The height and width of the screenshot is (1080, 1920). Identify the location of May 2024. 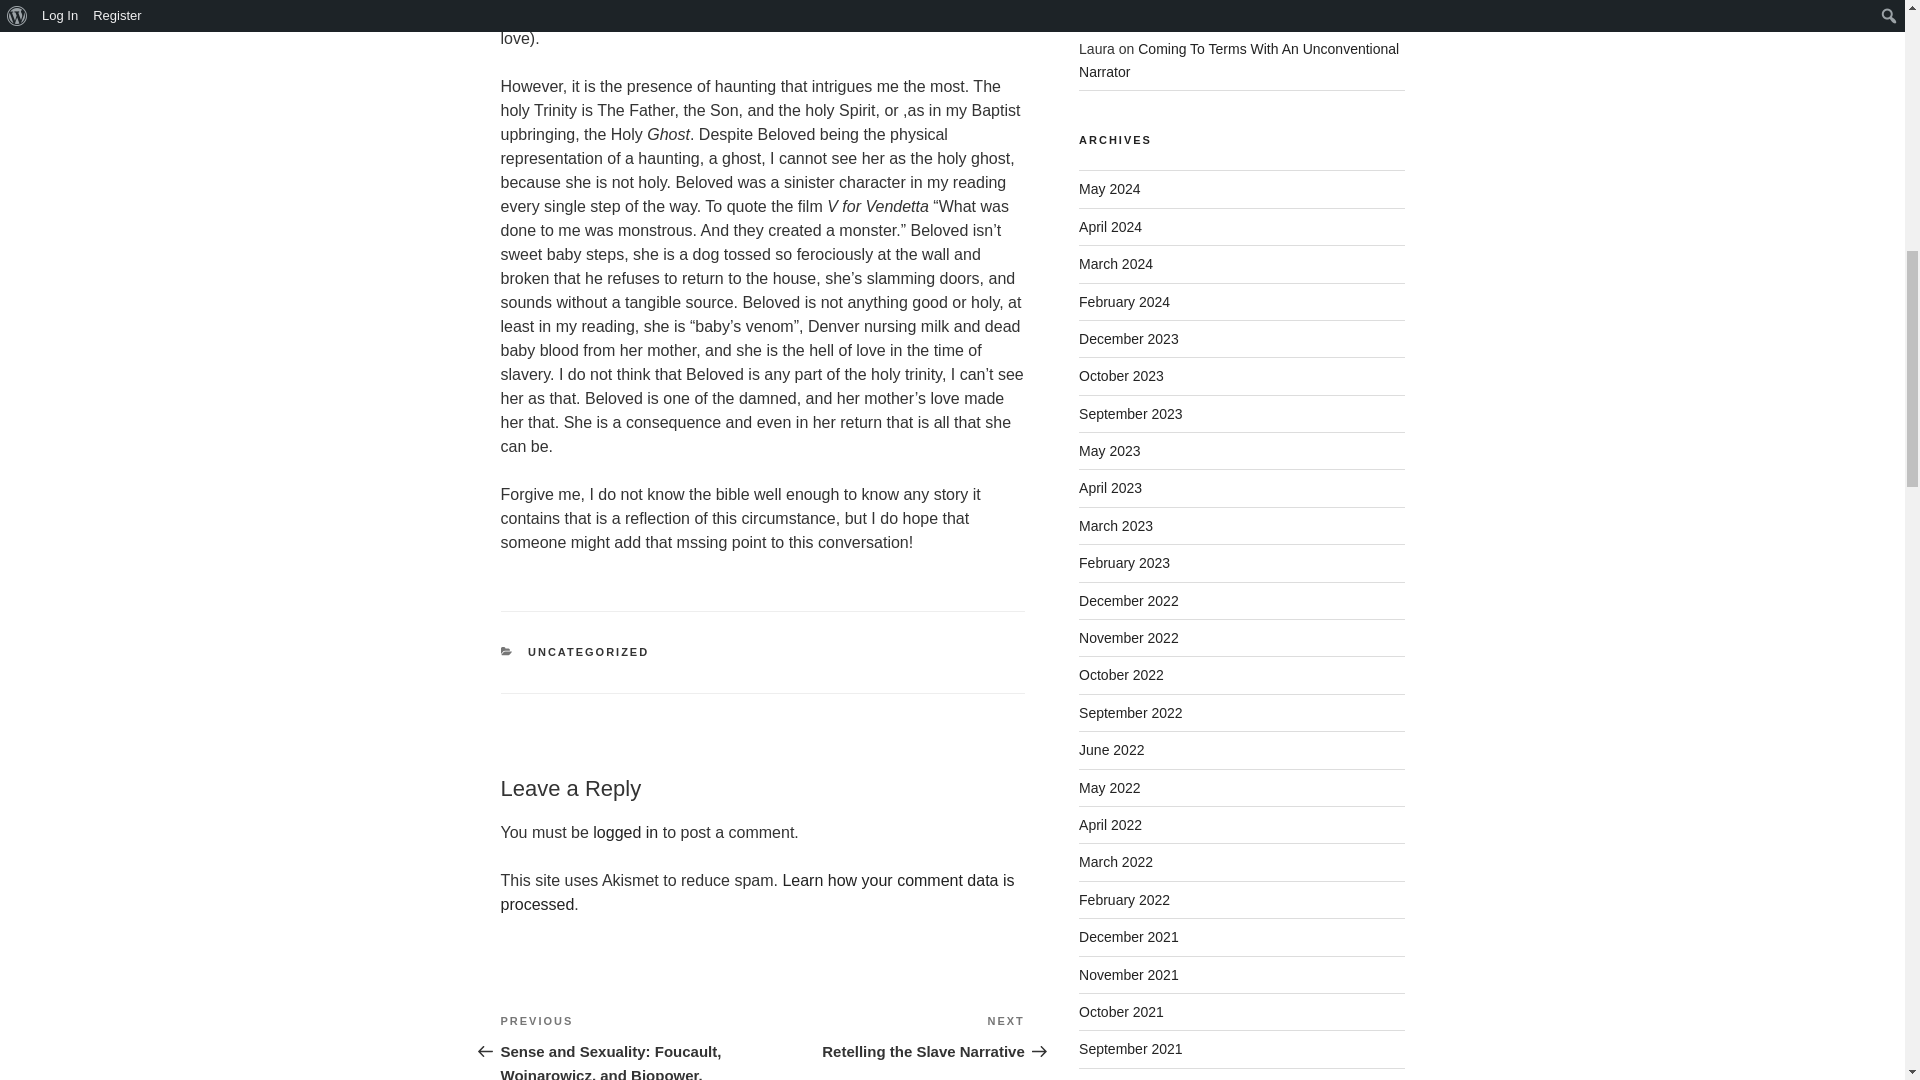
(1110, 188).